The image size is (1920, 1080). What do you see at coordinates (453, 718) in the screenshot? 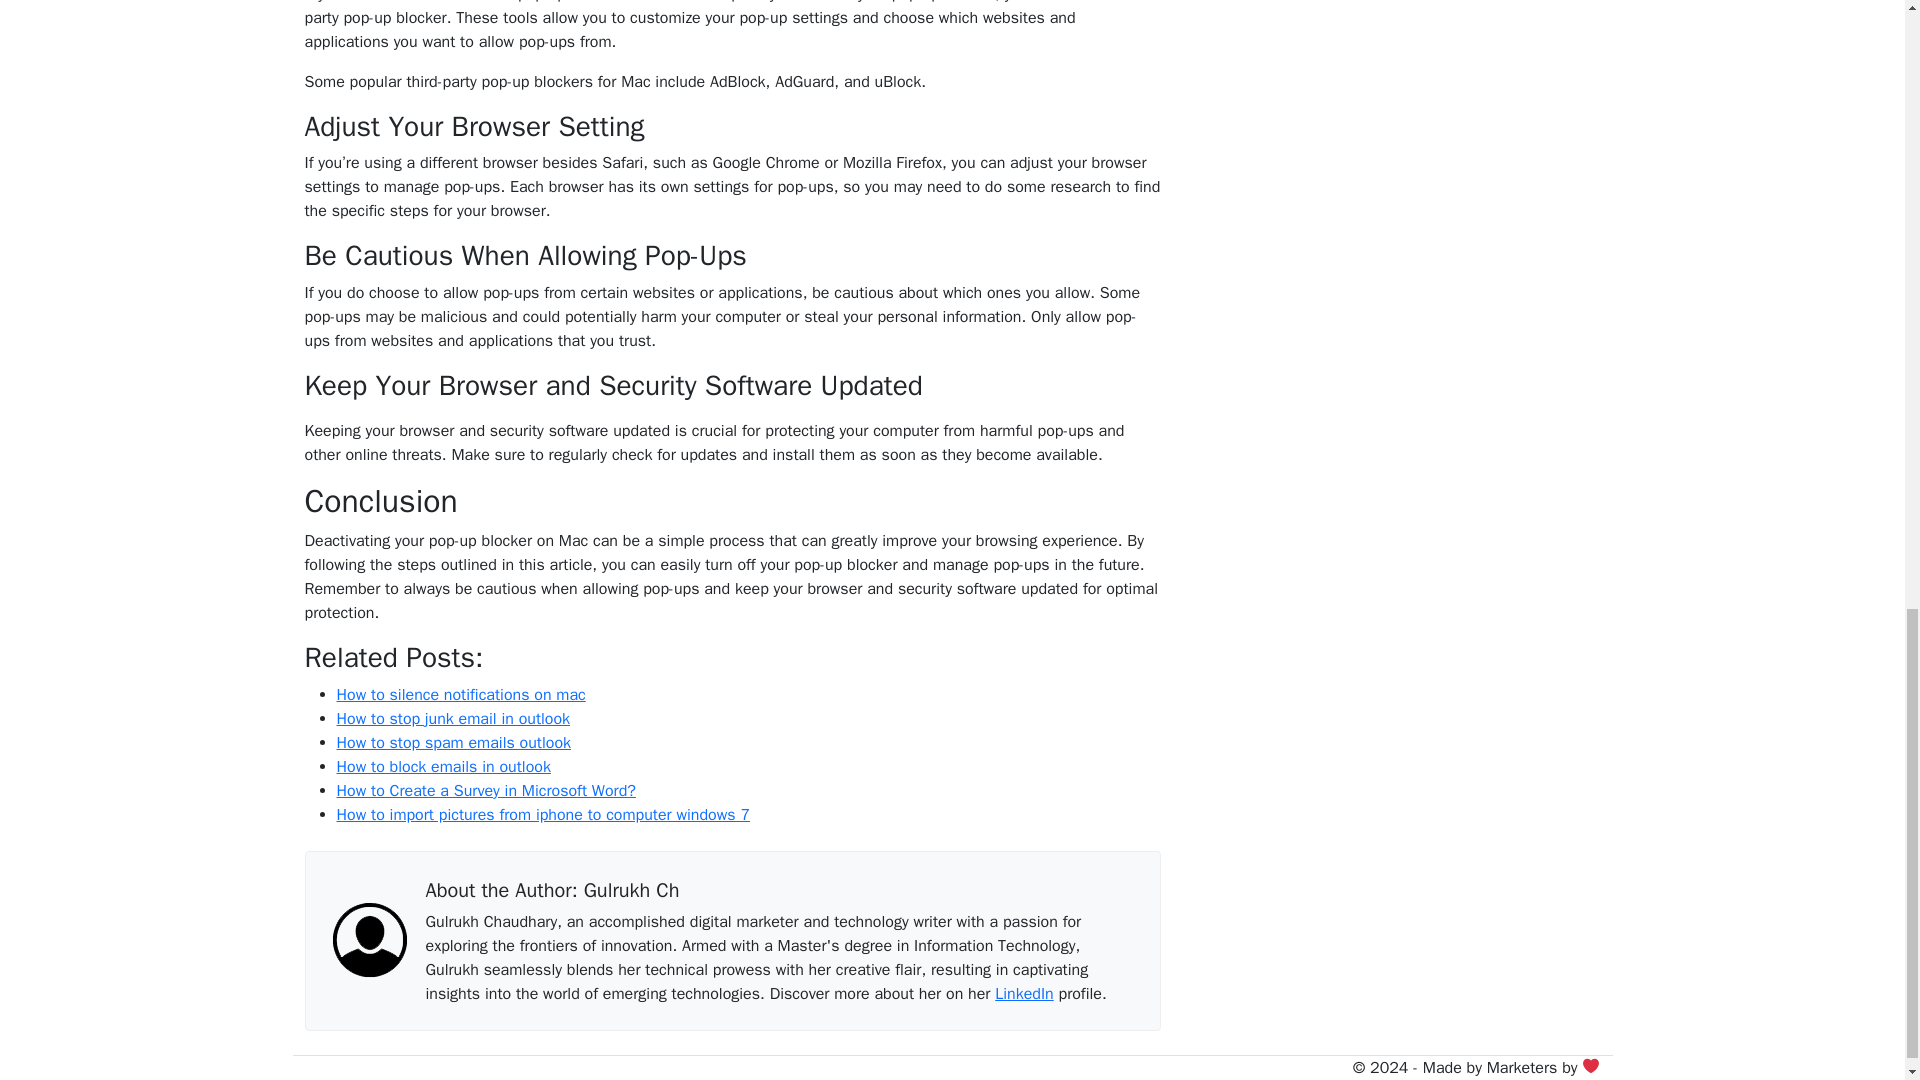
I see `How to stop junk email in outlook` at bounding box center [453, 718].